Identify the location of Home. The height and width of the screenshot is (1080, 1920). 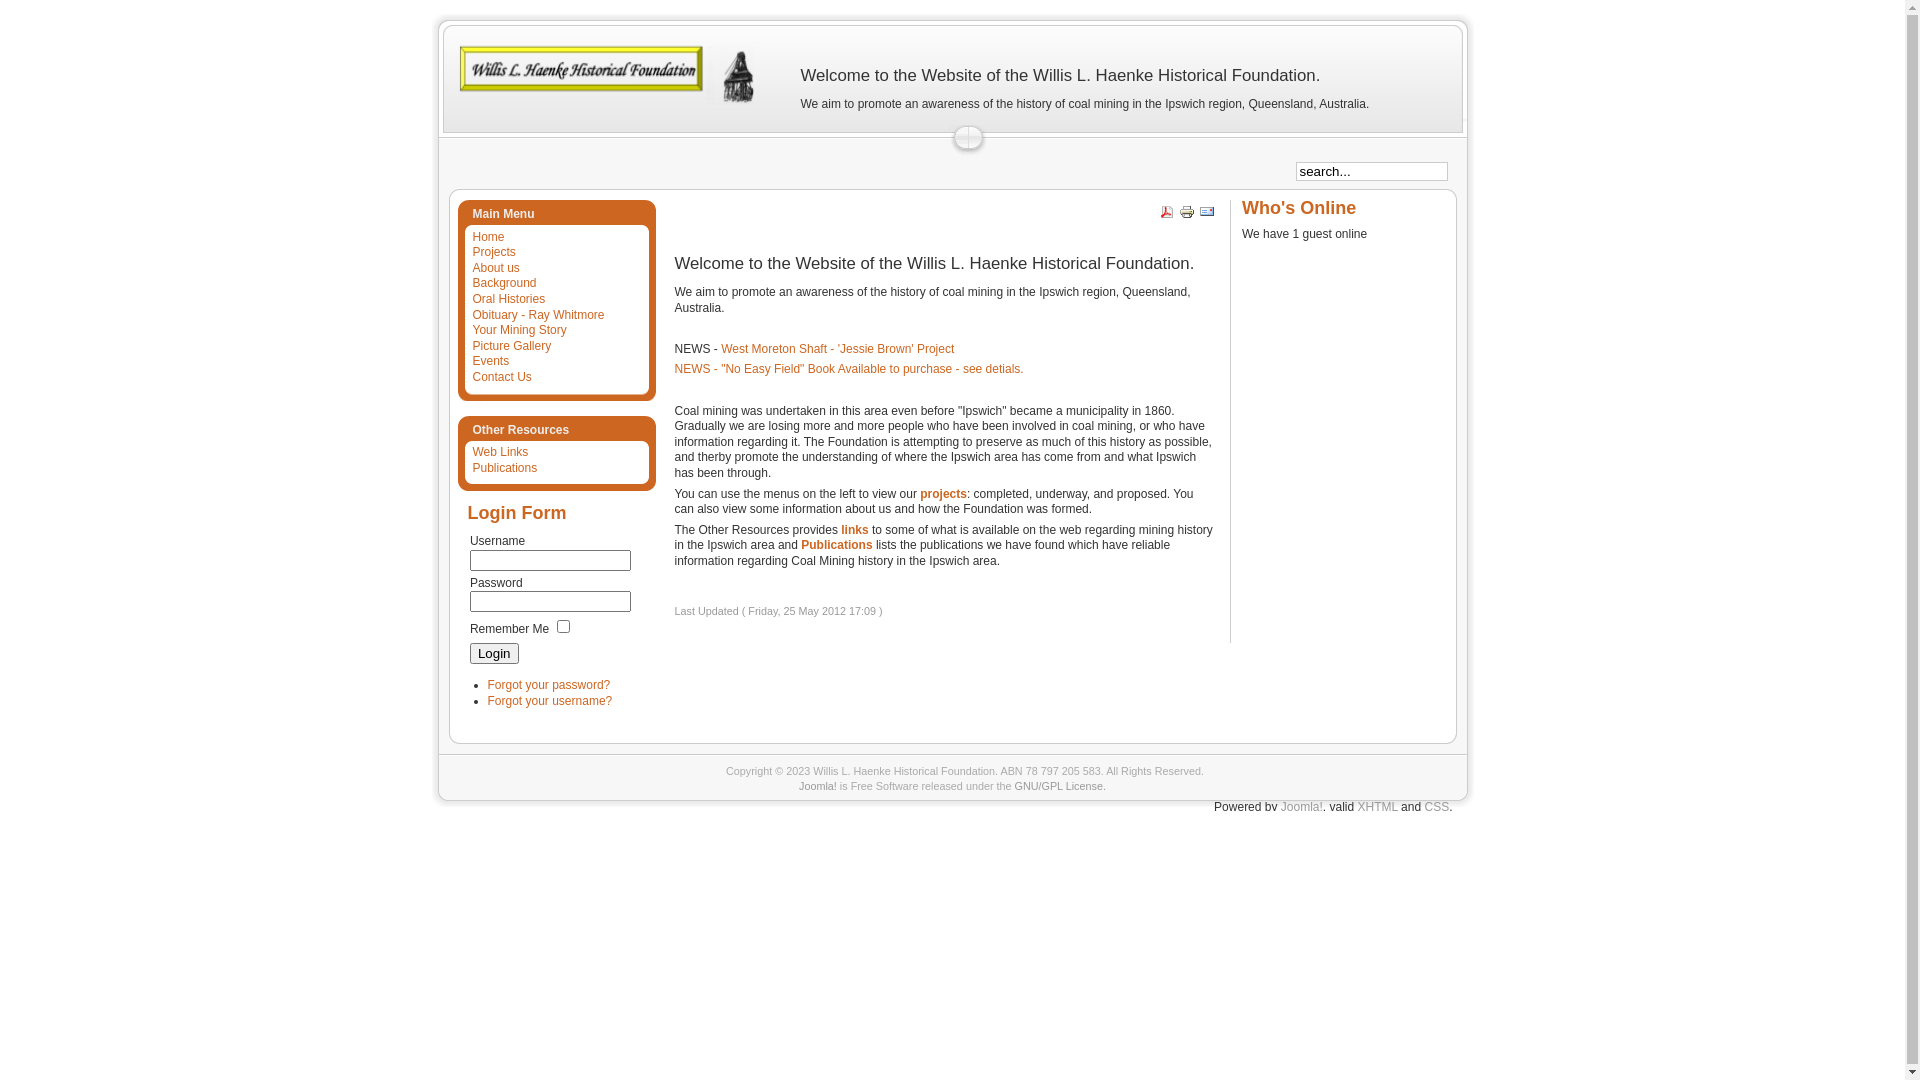
(486, 237).